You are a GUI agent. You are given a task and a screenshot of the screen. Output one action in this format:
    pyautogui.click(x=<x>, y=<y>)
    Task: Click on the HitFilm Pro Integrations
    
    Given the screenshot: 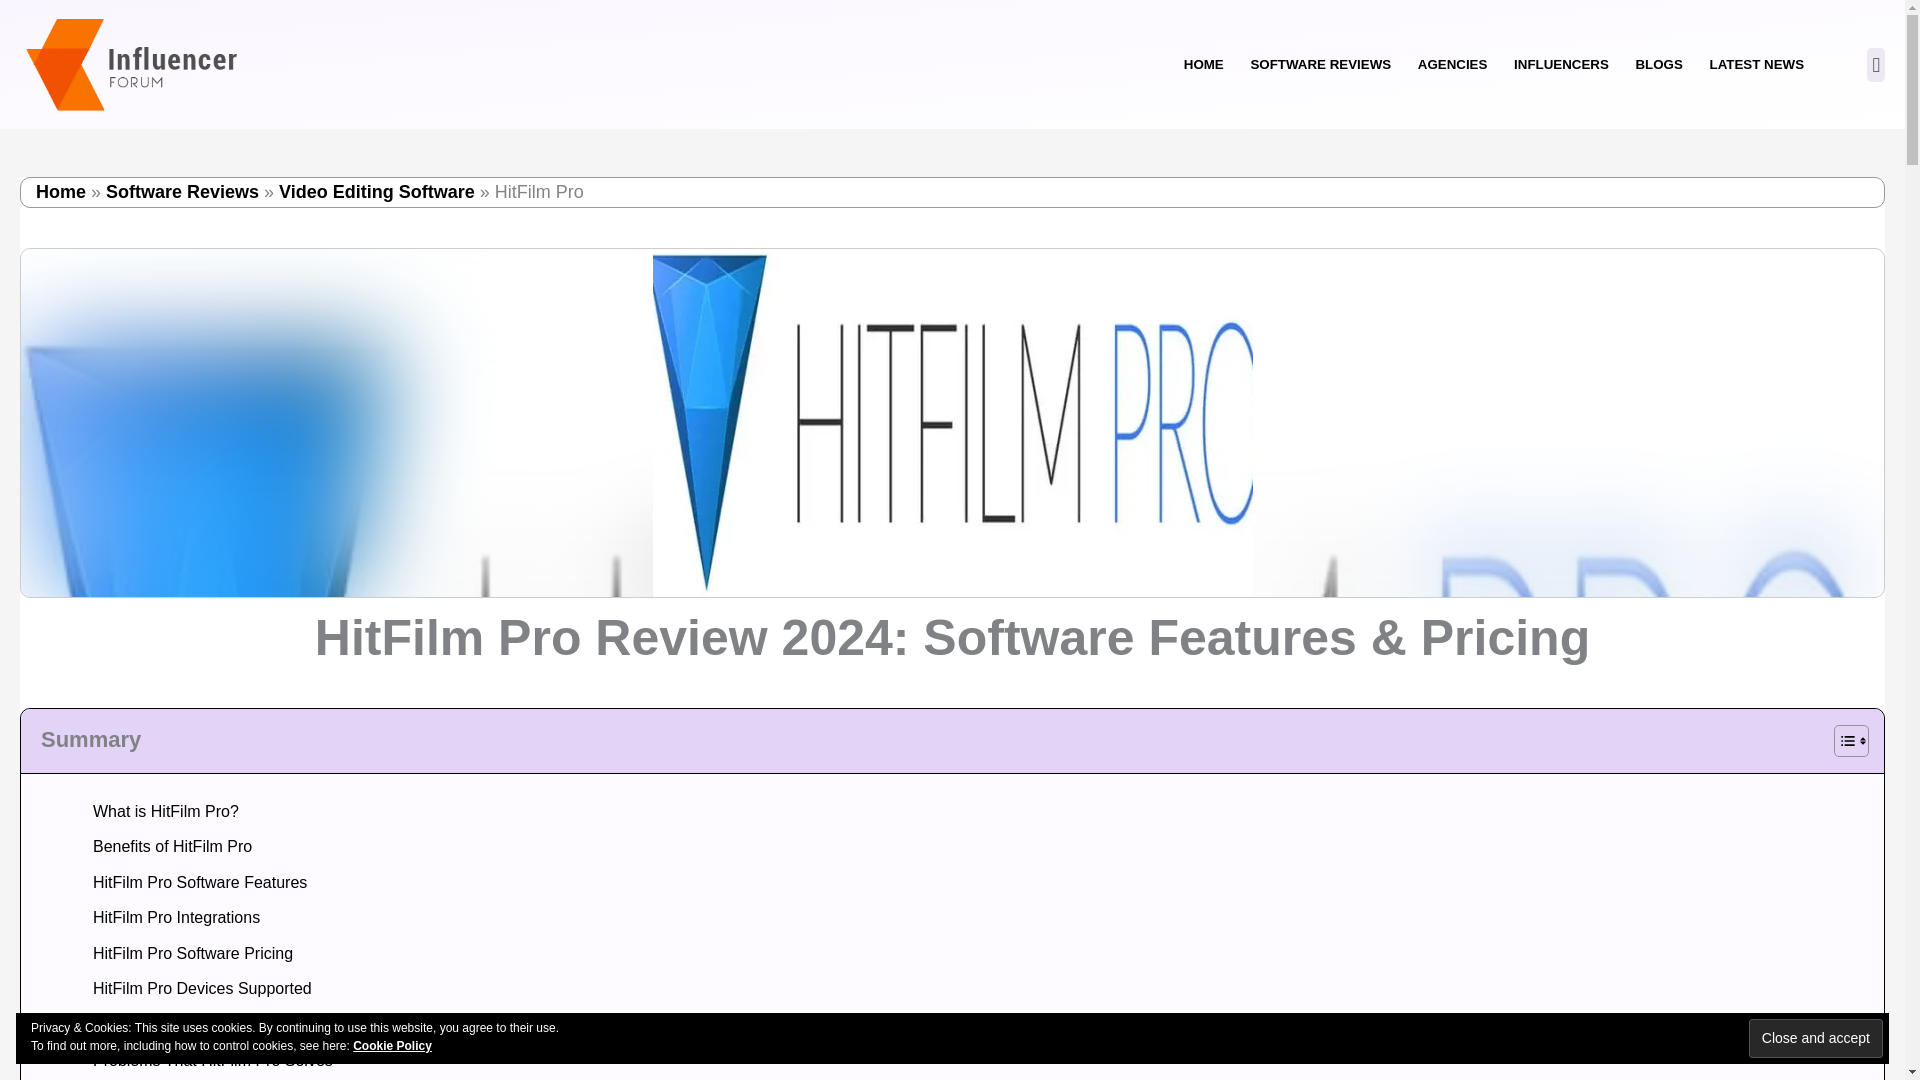 What is the action you would take?
    pyautogui.click(x=168, y=918)
    